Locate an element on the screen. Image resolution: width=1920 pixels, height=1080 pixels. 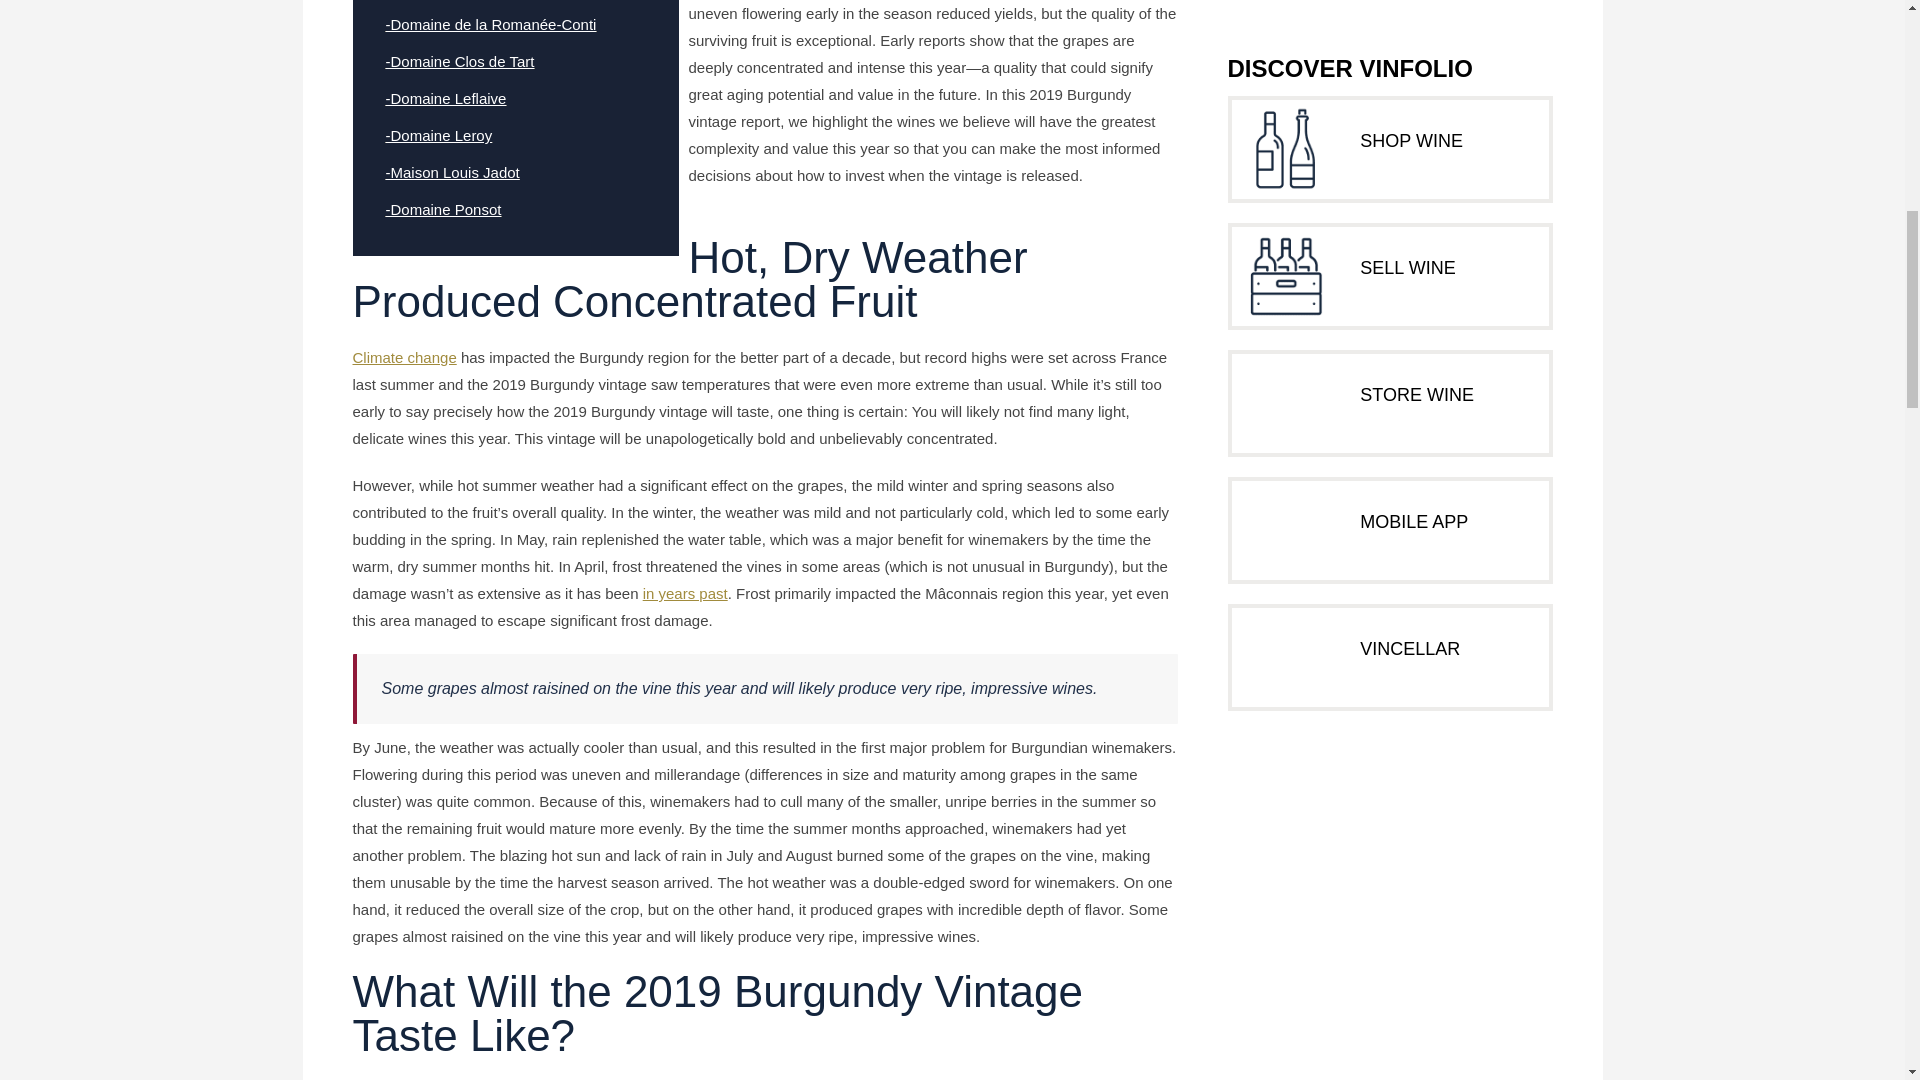
-Domaine Leflaive is located at coordinates (446, 98).